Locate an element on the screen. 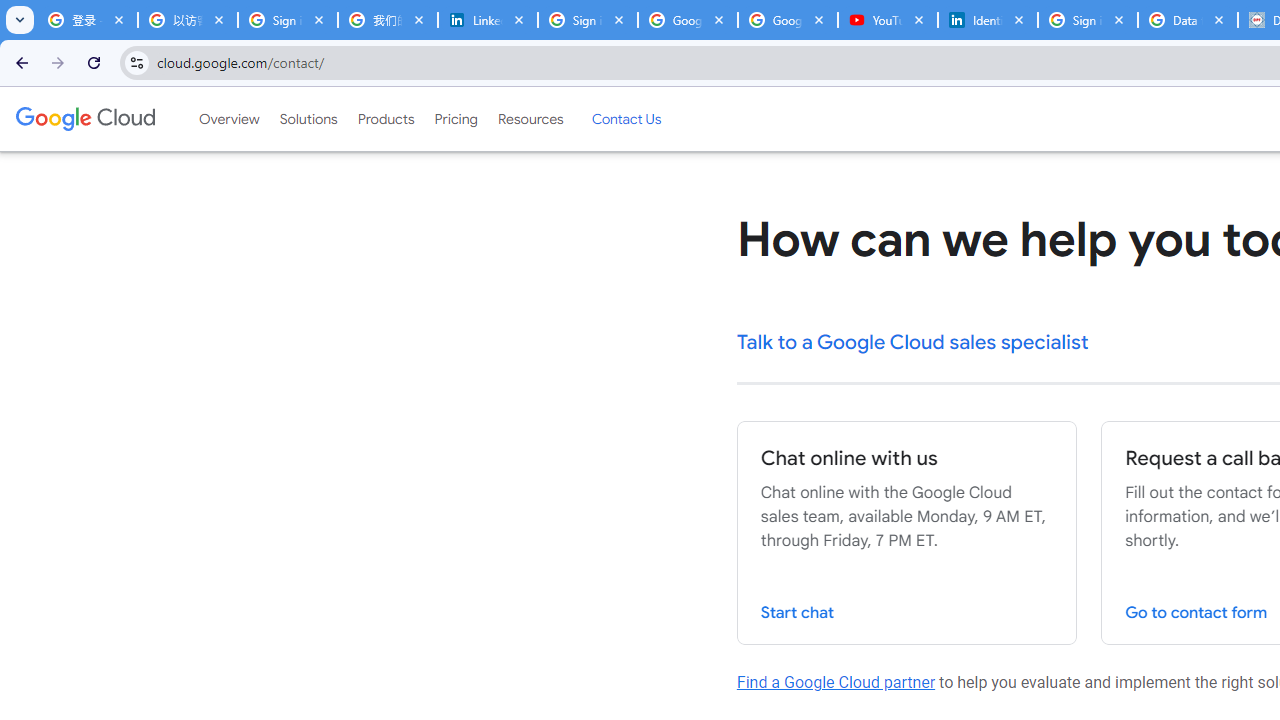 This screenshot has height=720, width=1280. Google Cloud is located at coordinates (84, 118).